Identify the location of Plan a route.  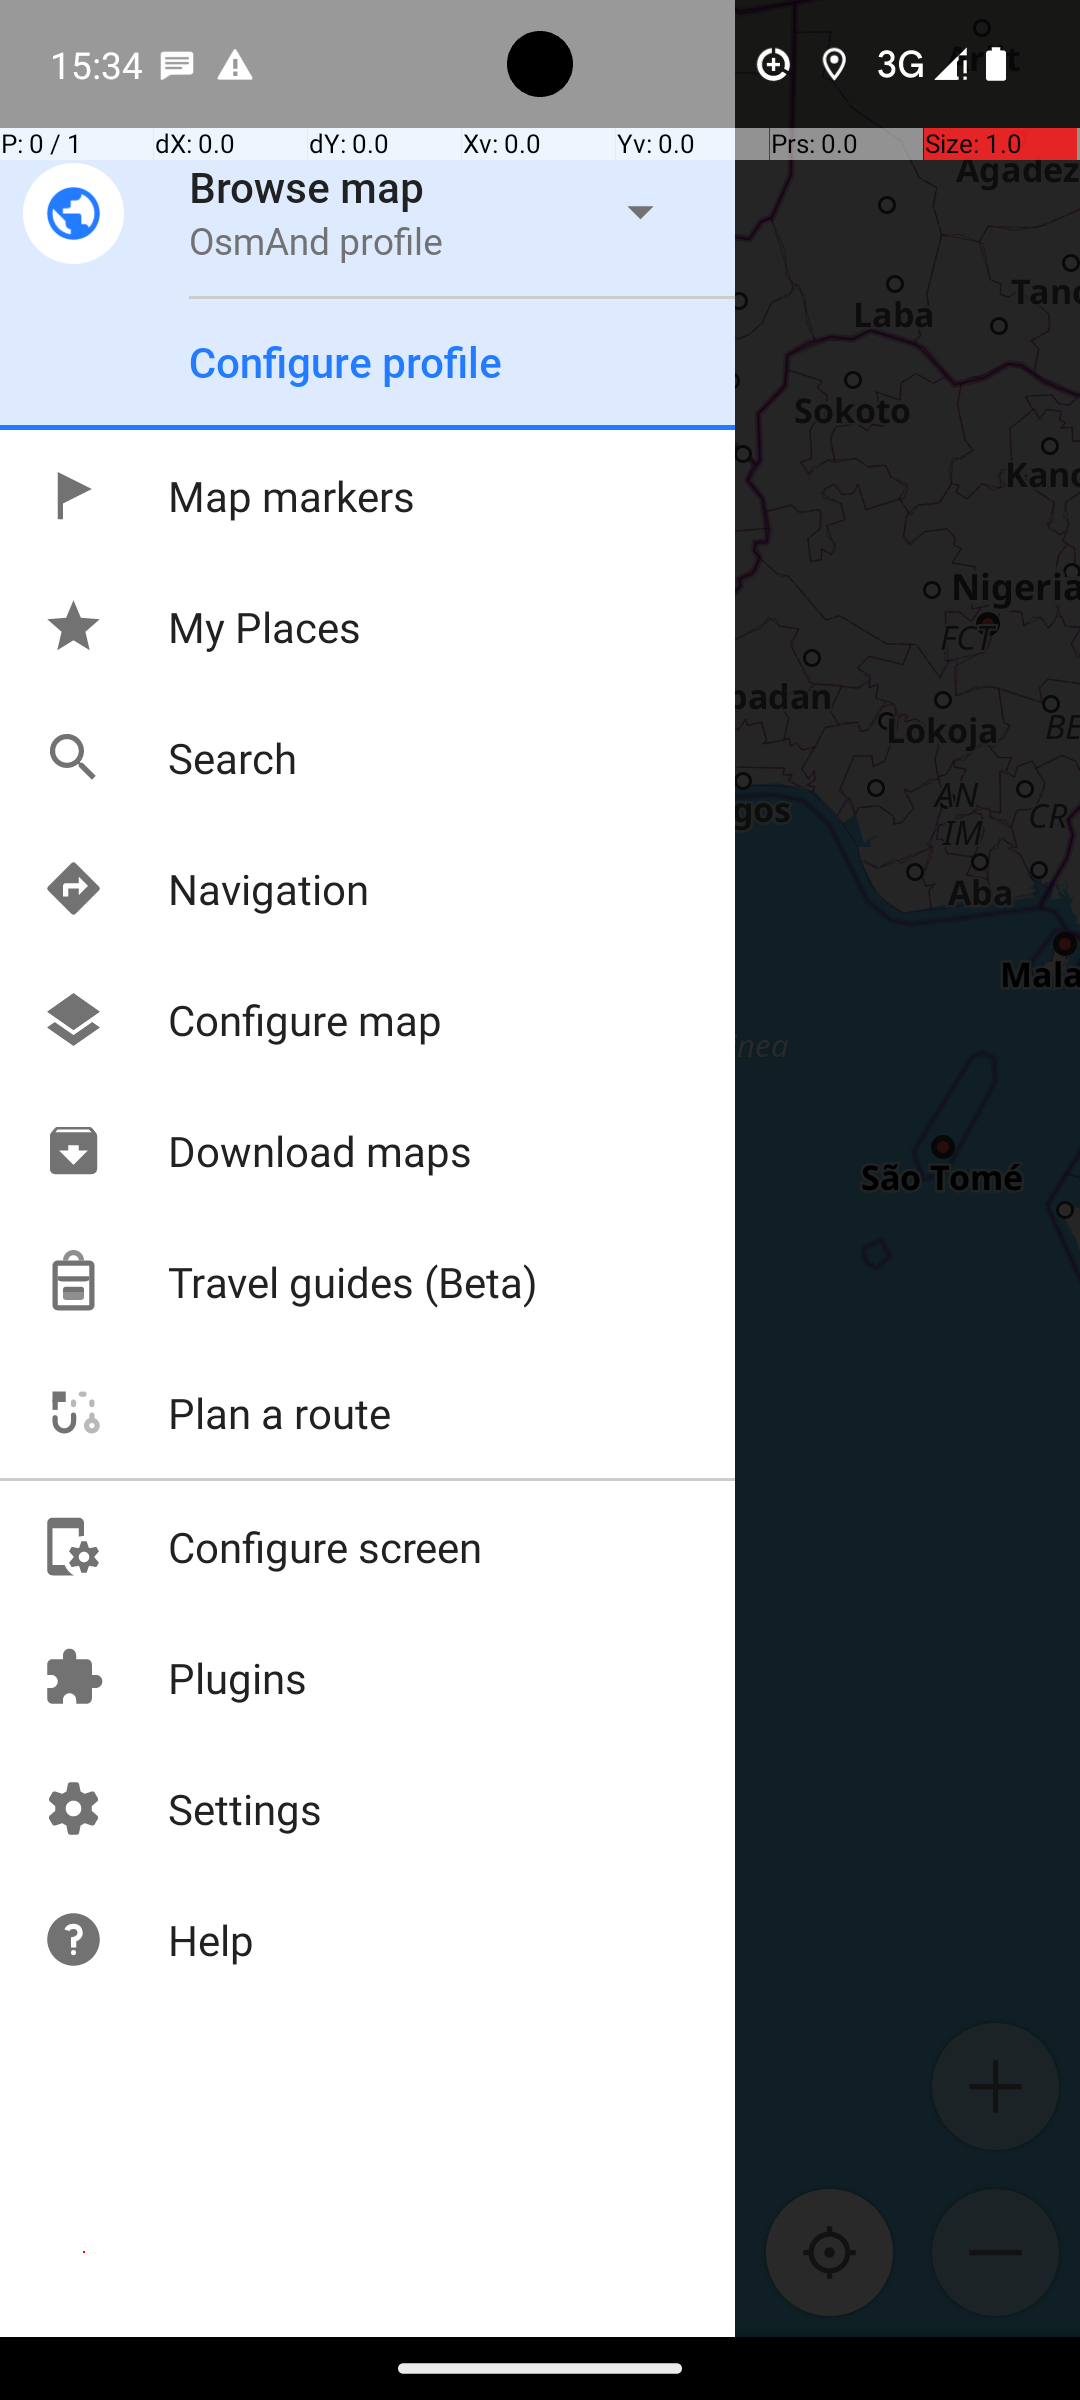
(216, 1412).